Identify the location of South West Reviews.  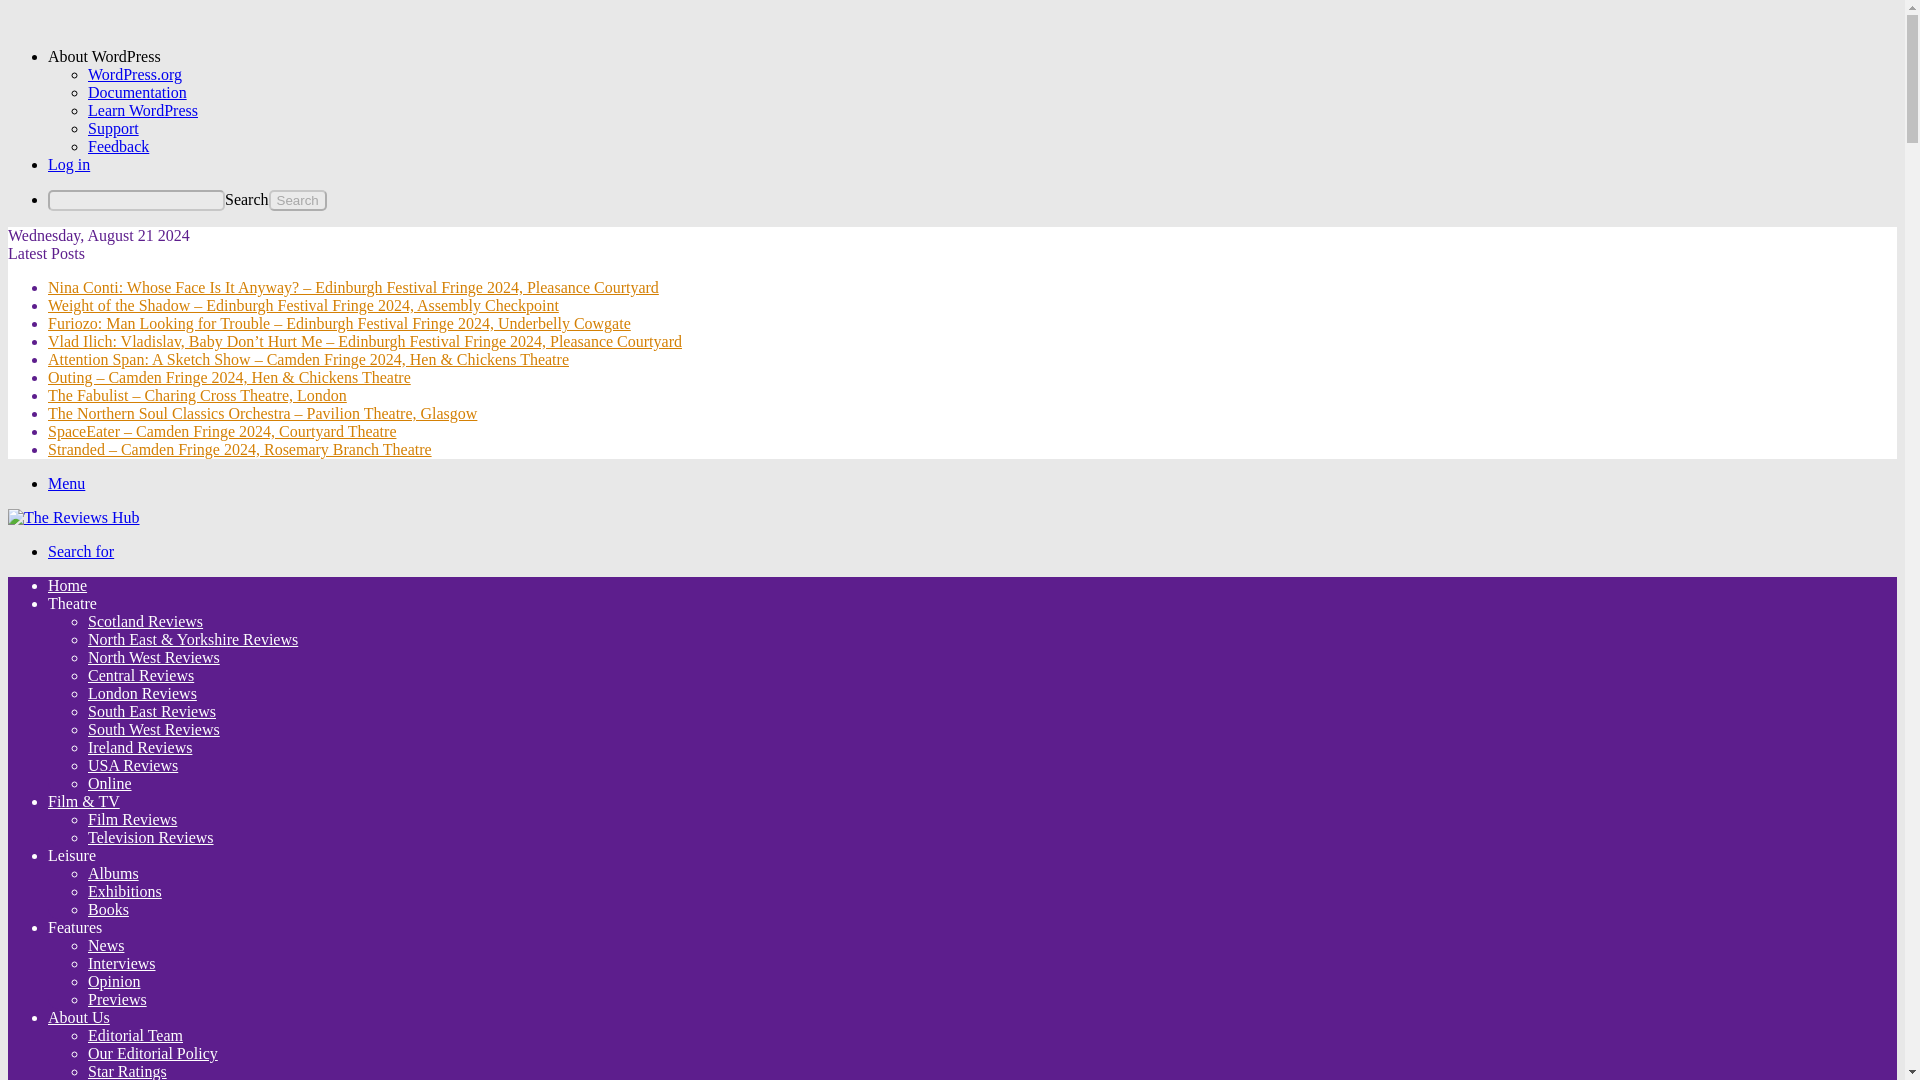
(154, 729).